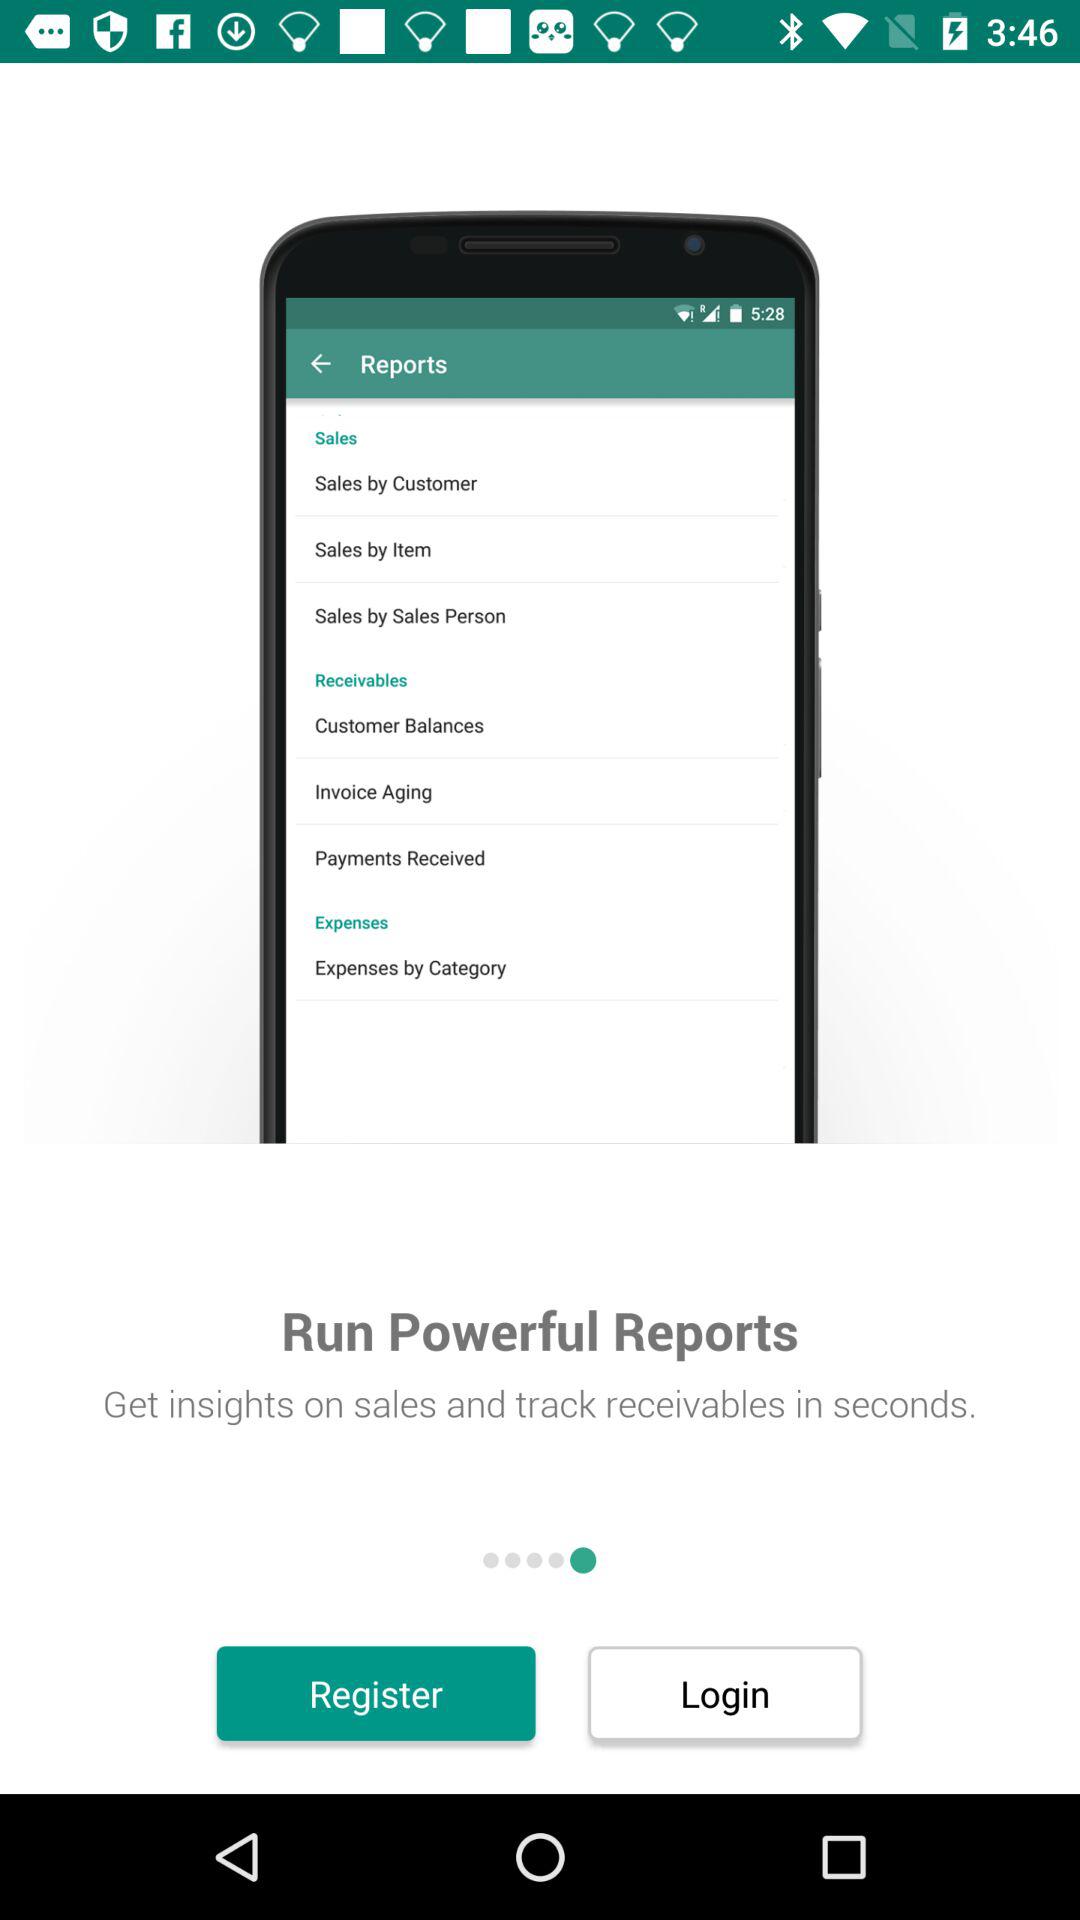  Describe the element at coordinates (376, 1693) in the screenshot. I see `turn on button next to login` at that location.